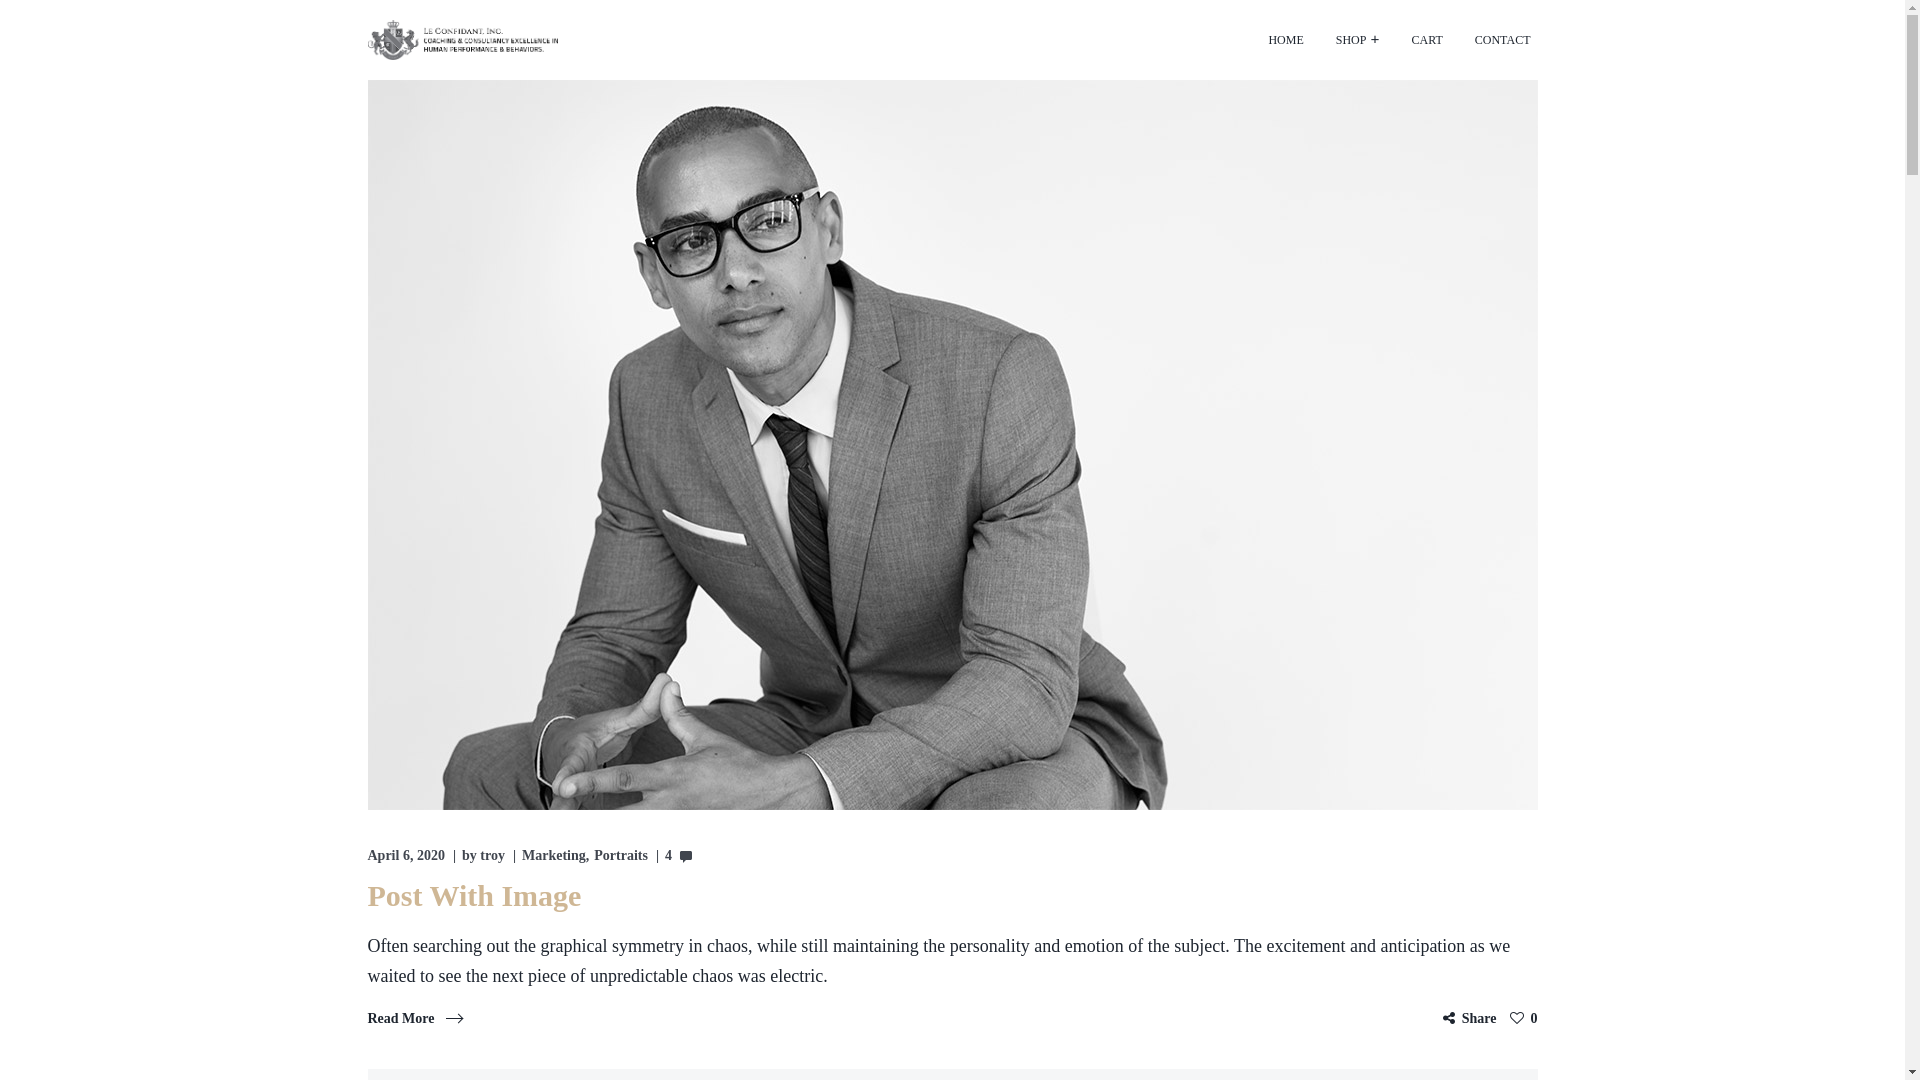  What do you see at coordinates (1466, 1018) in the screenshot?
I see `Share` at bounding box center [1466, 1018].